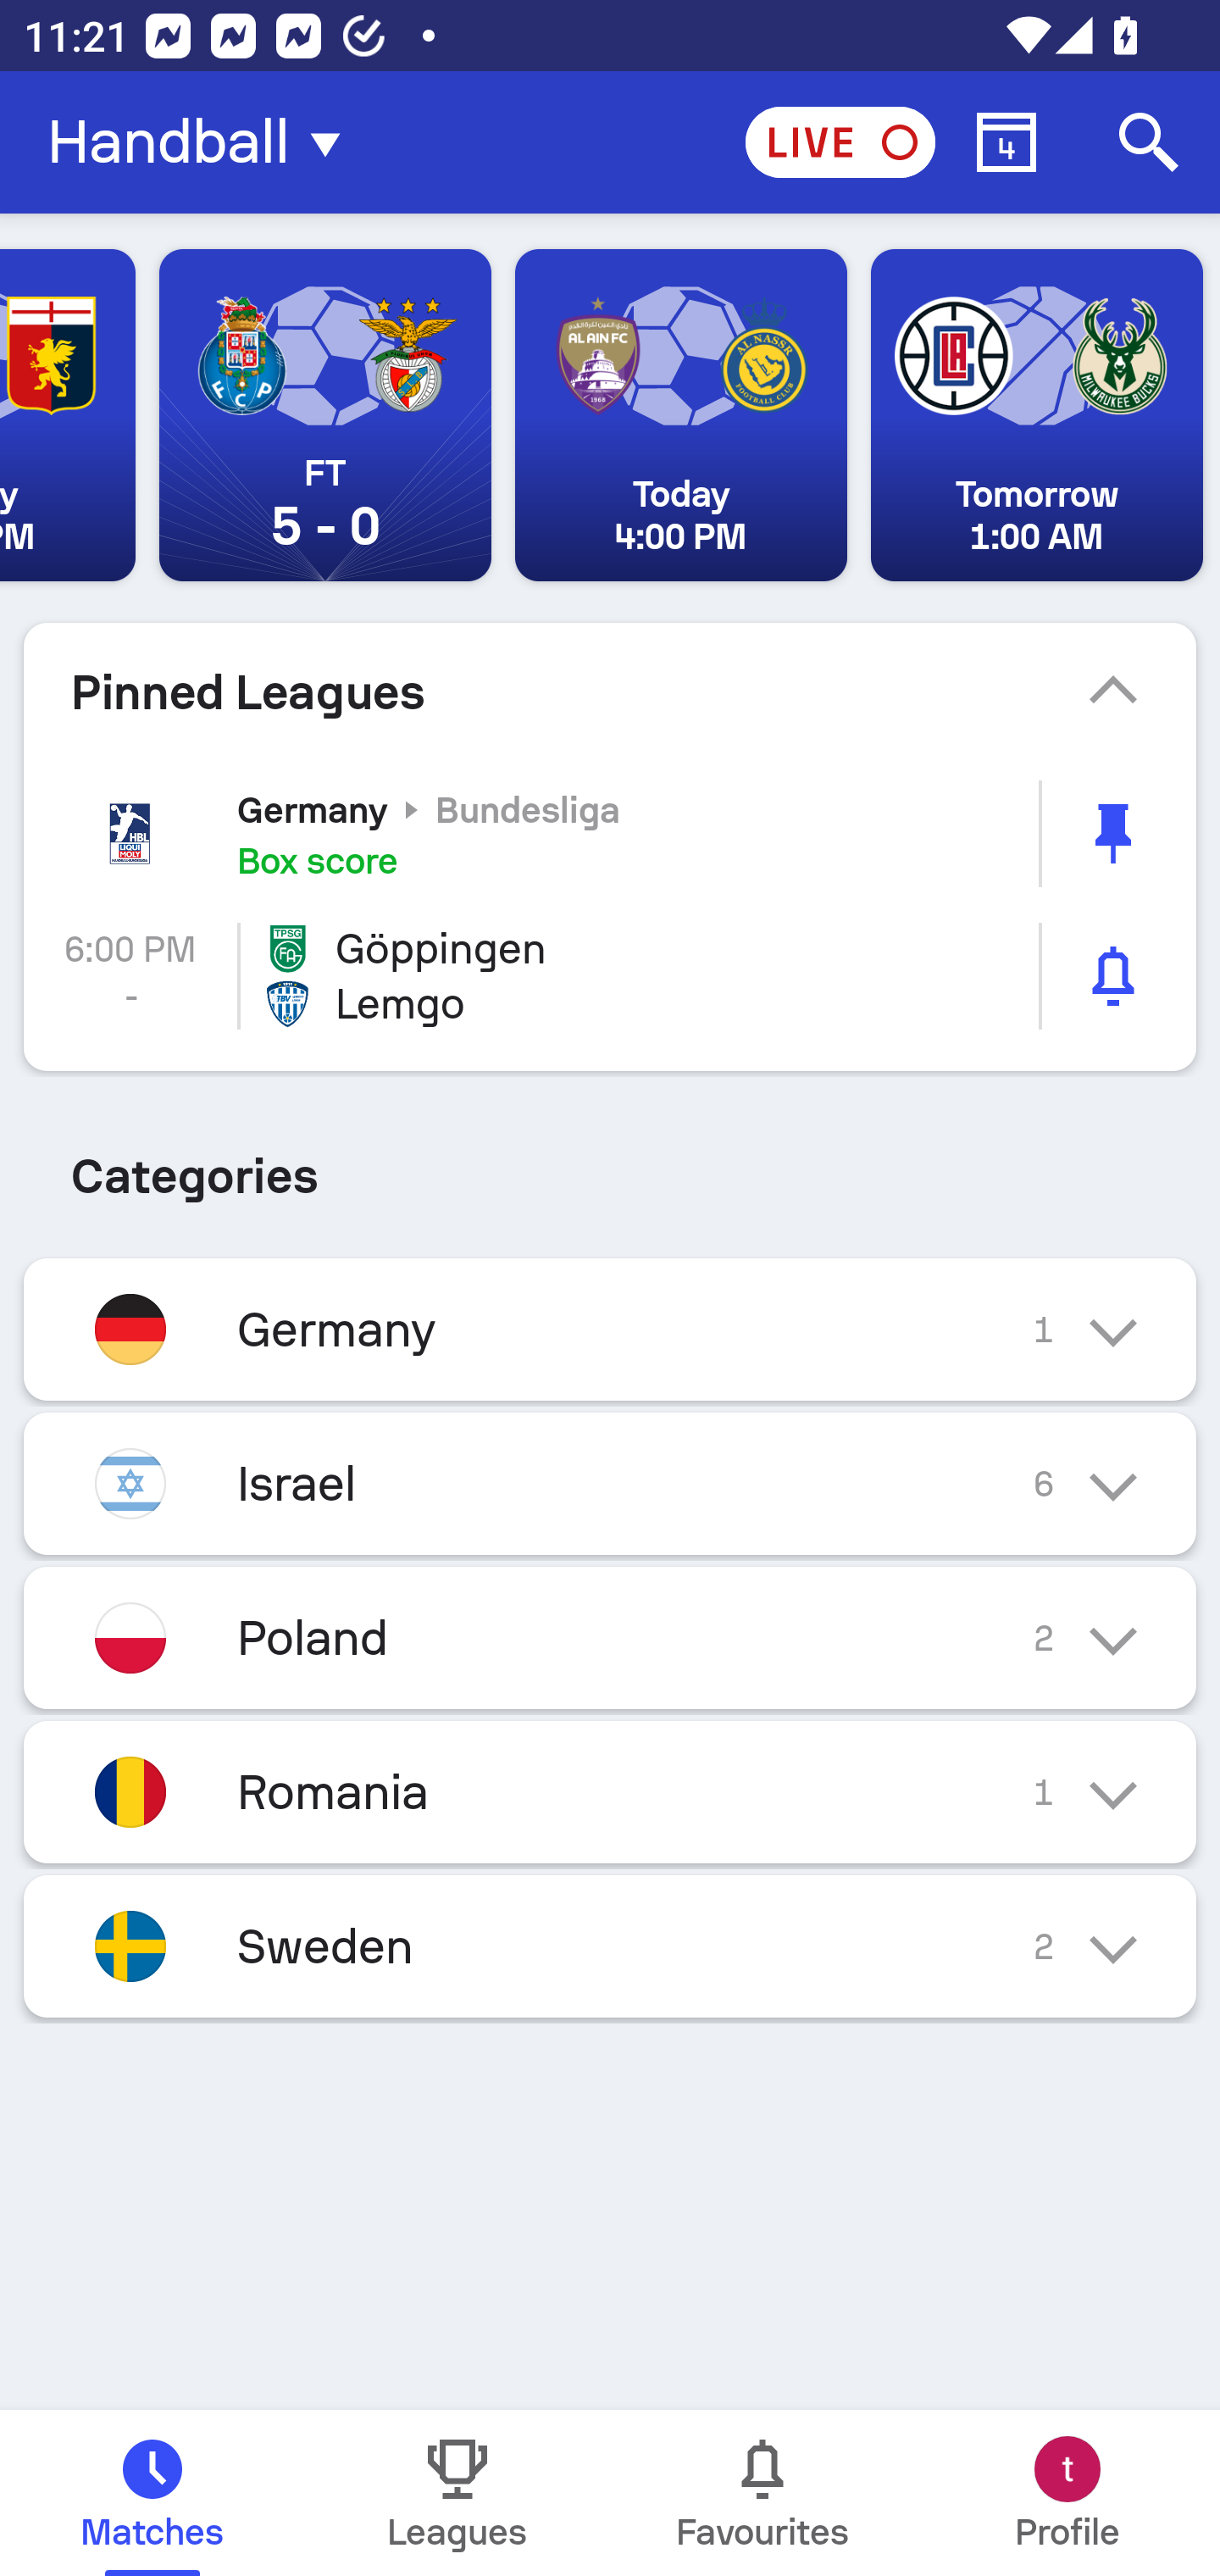 The height and width of the screenshot is (2576, 1220). What do you see at coordinates (762, 2493) in the screenshot?
I see `Favourites` at bounding box center [762, 2493].